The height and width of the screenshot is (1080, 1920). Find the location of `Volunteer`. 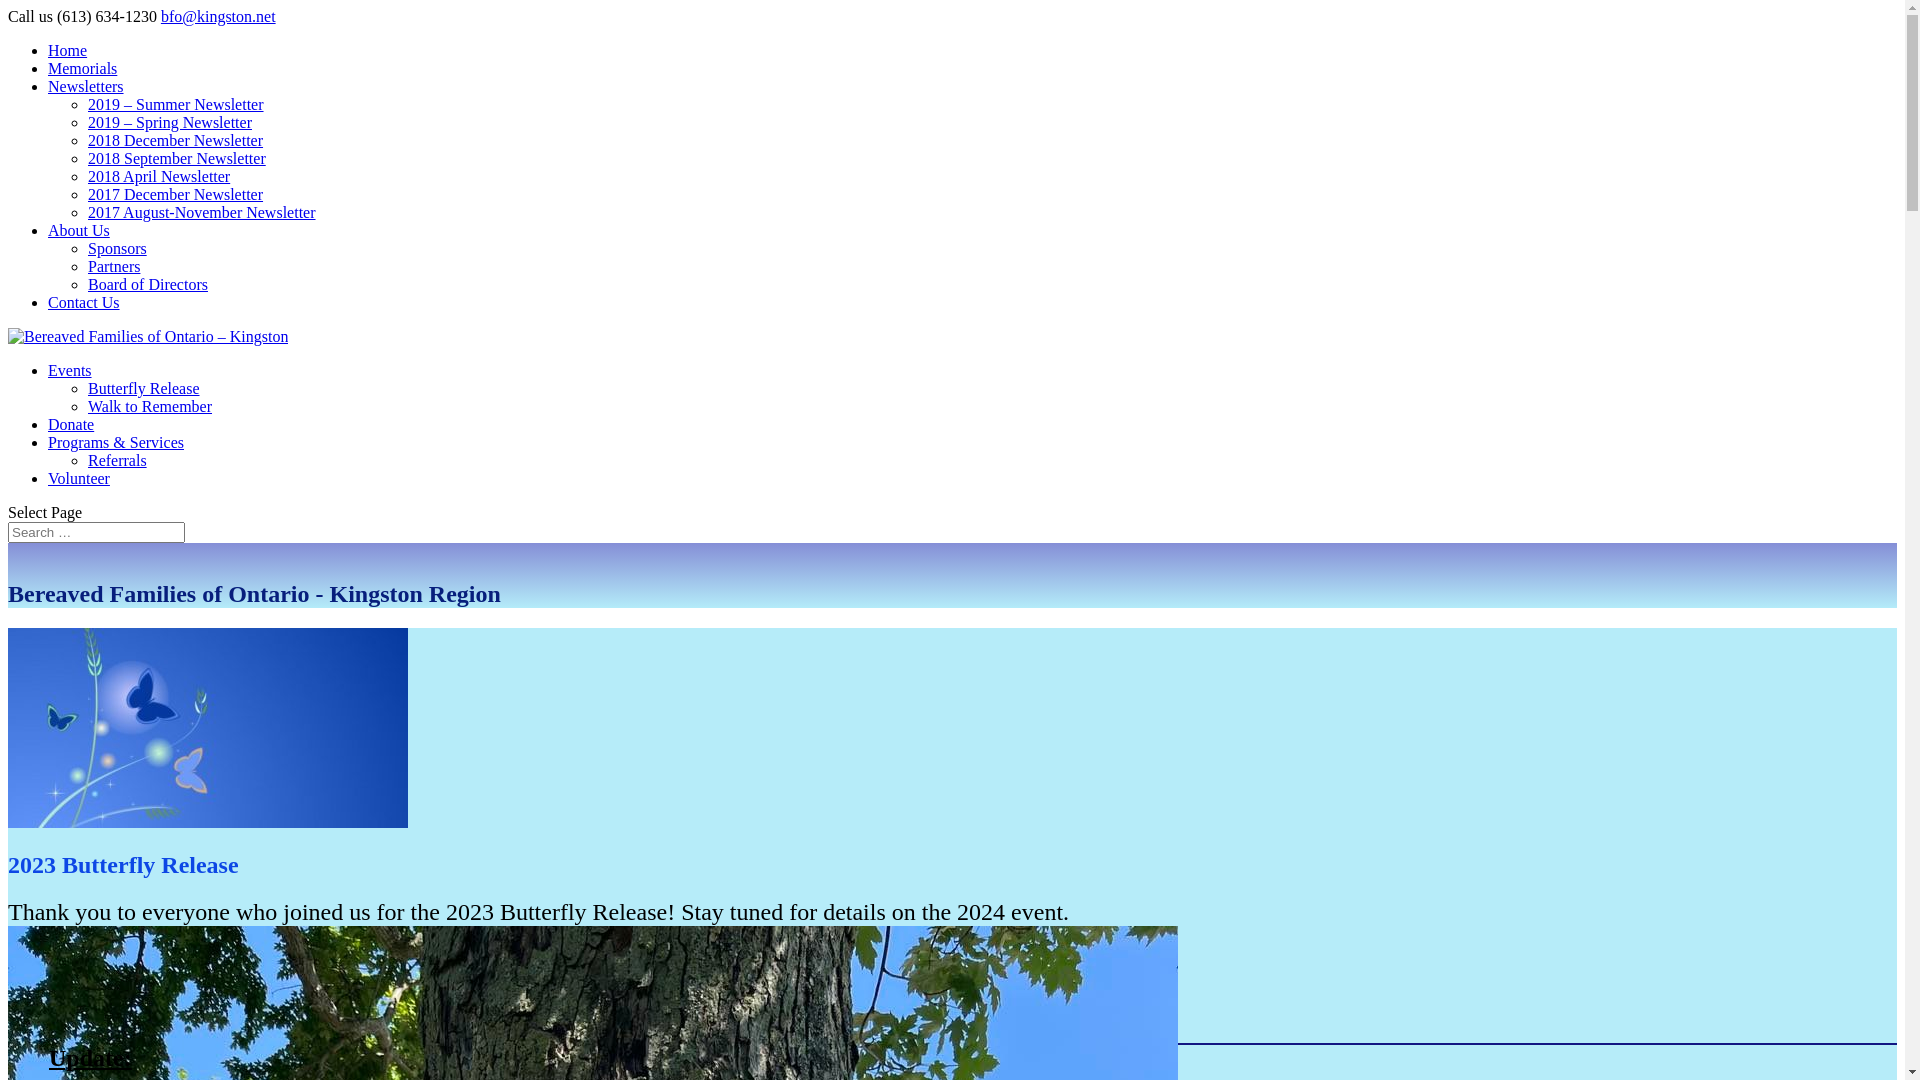

Volunteer is located at coordinates (79, 478).